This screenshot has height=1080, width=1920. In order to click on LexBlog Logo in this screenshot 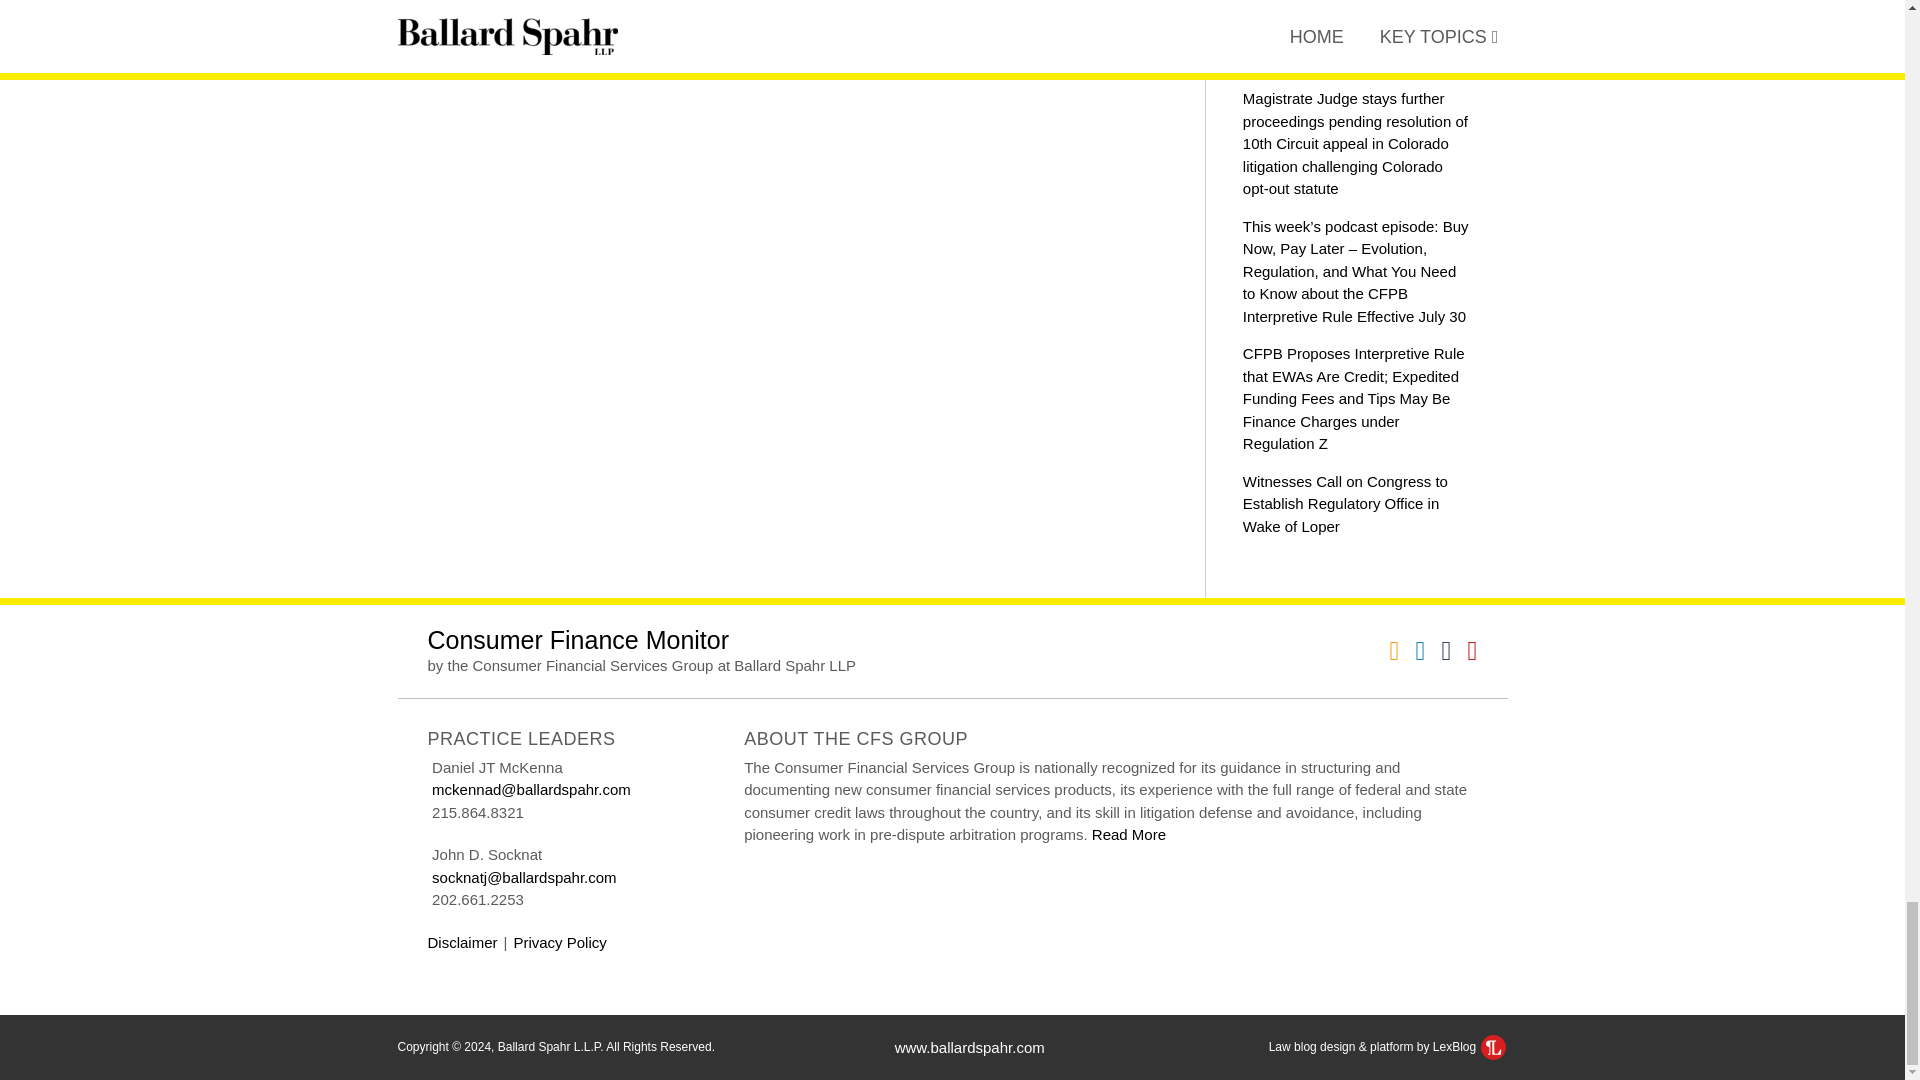, I will do `click(1492, 1046)`.